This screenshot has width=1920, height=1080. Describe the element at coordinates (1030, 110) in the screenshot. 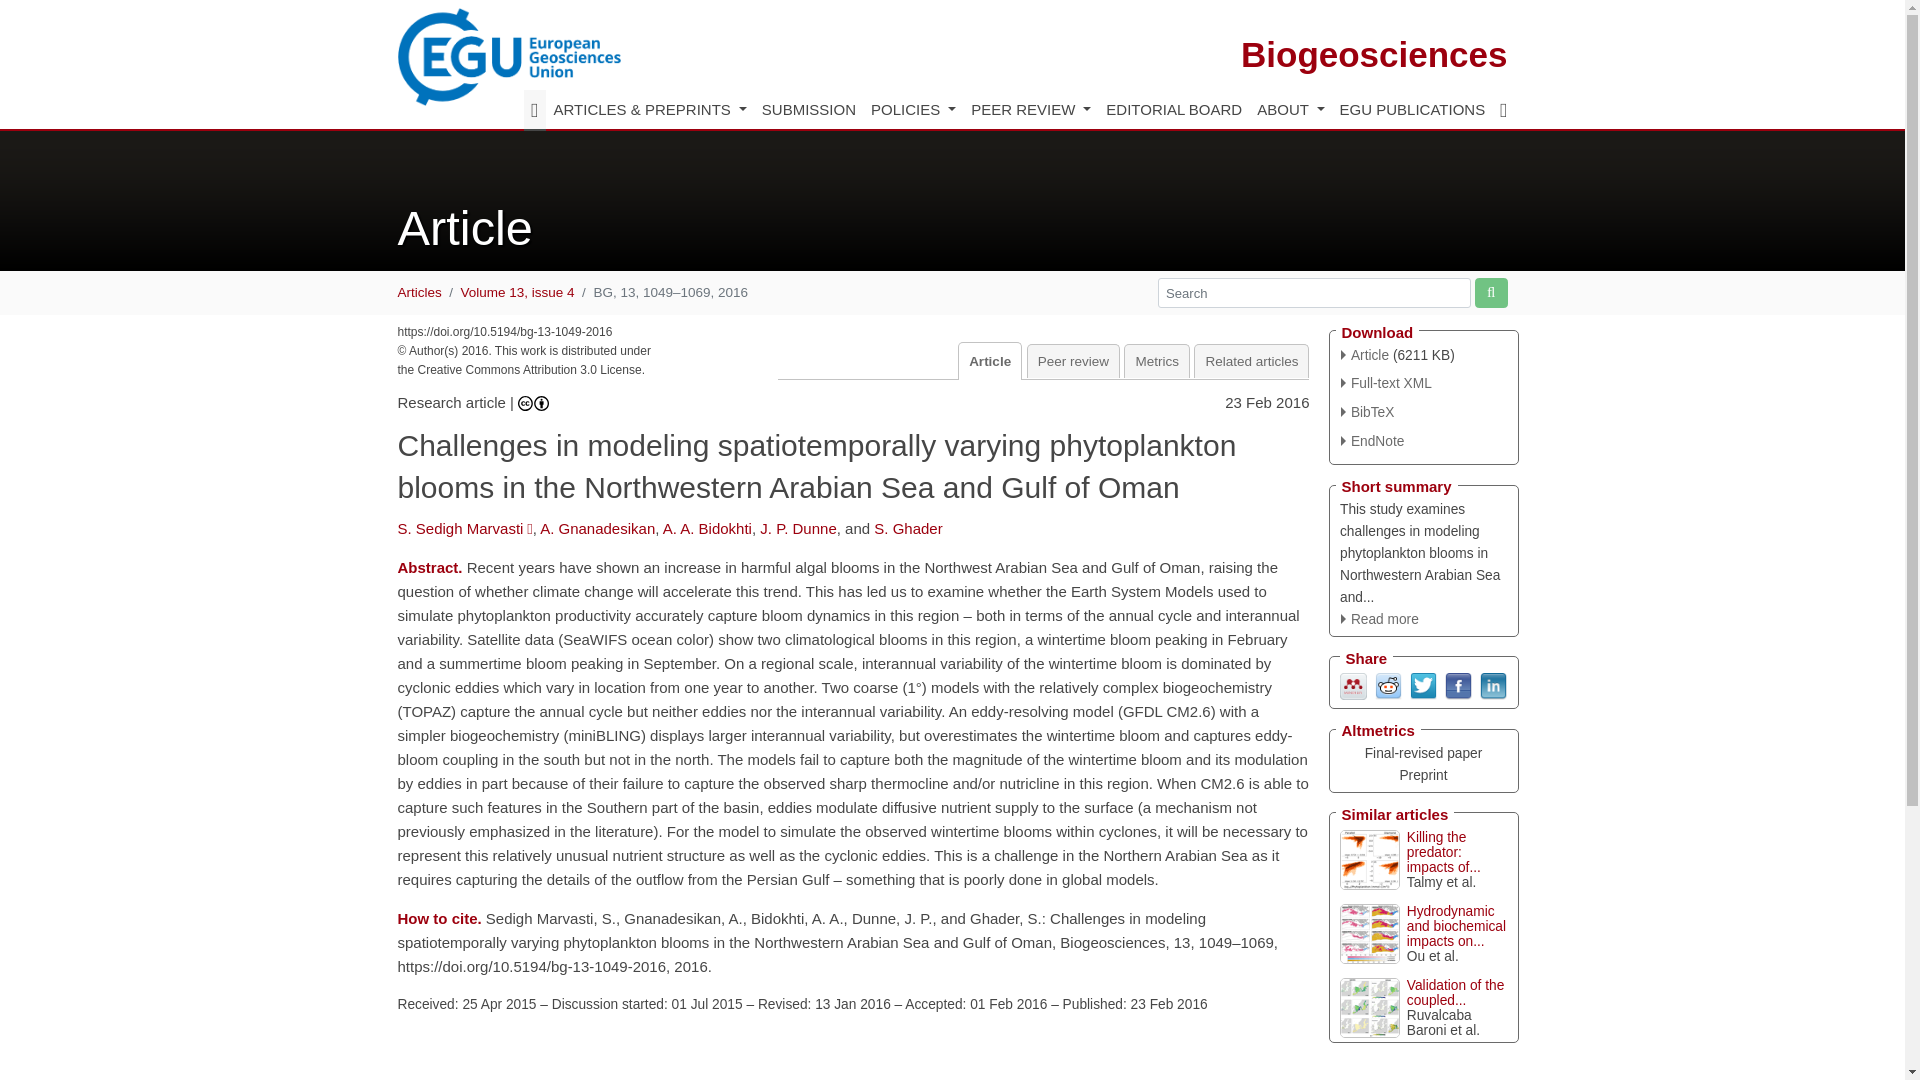

I see `PEER REVIEW` at that location.